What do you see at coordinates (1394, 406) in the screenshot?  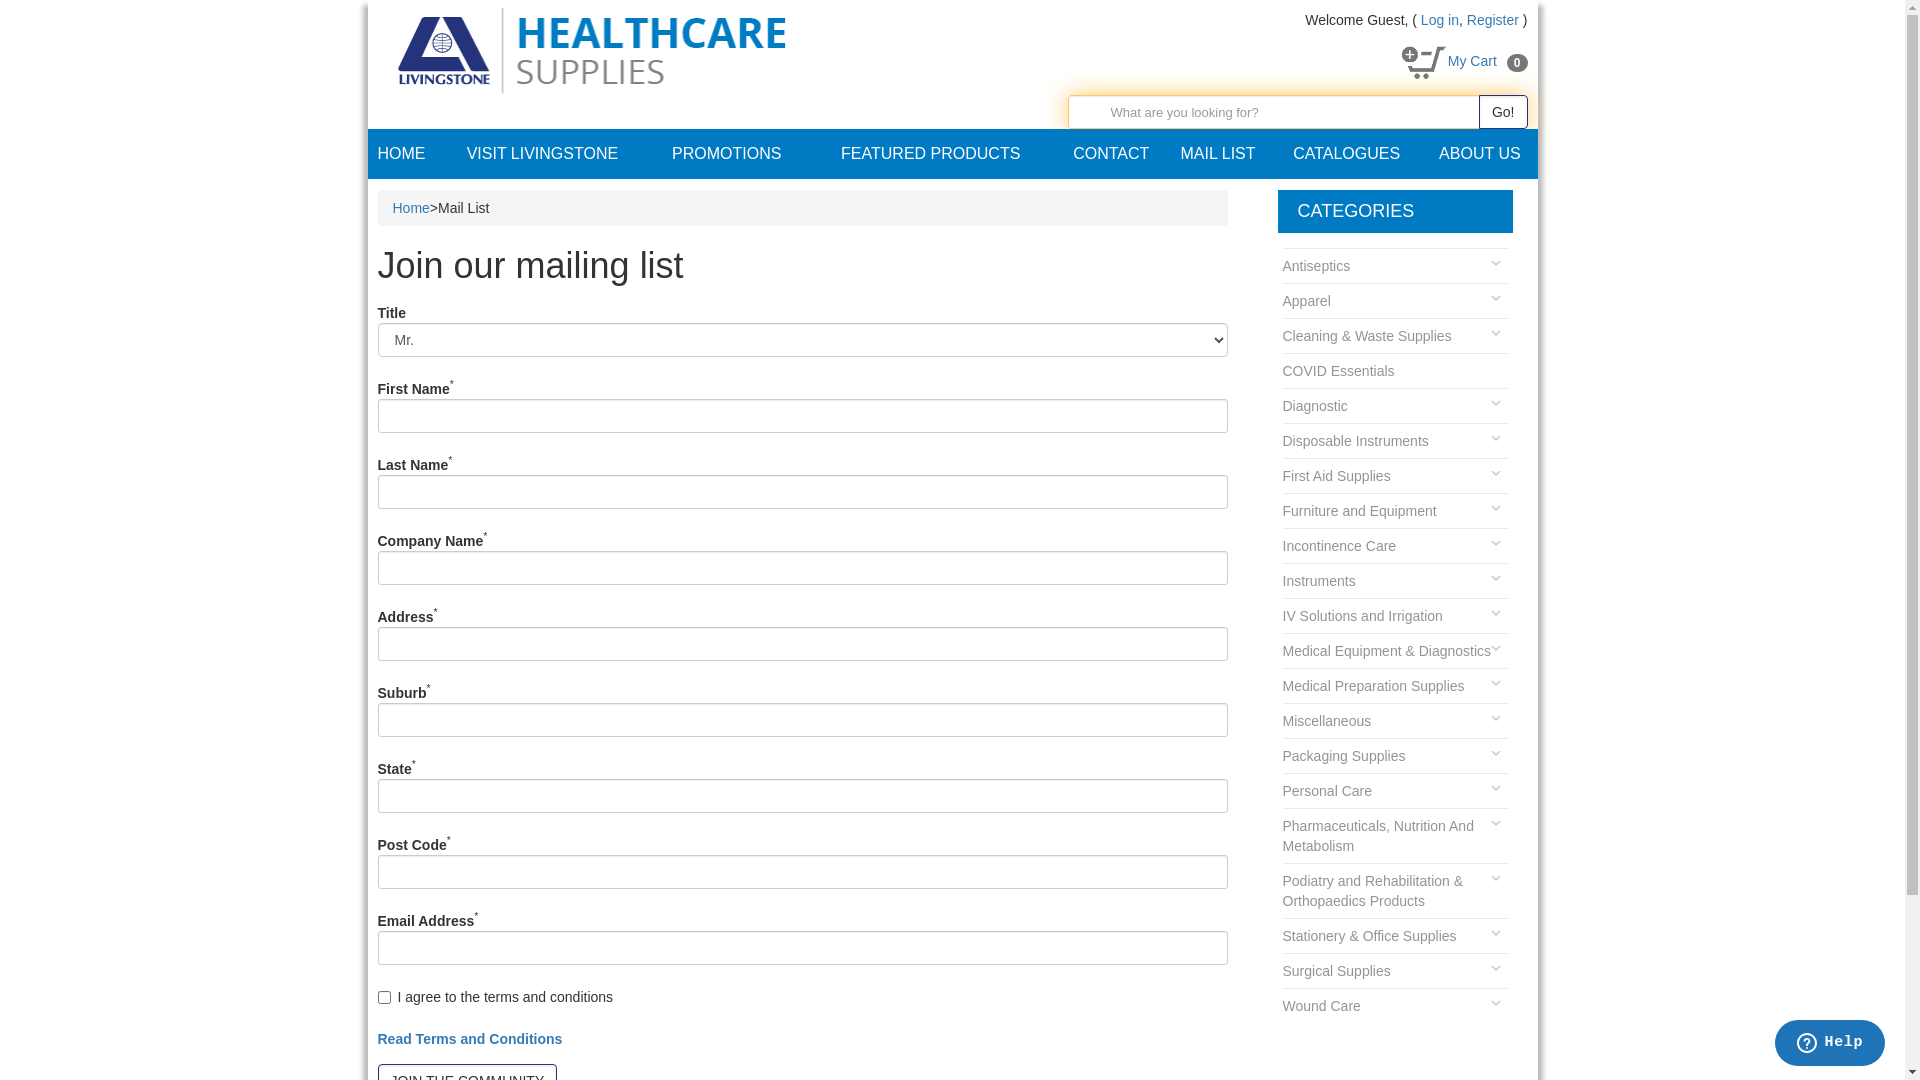 I see `Diagnostic` at bounding box center [1394, 406].